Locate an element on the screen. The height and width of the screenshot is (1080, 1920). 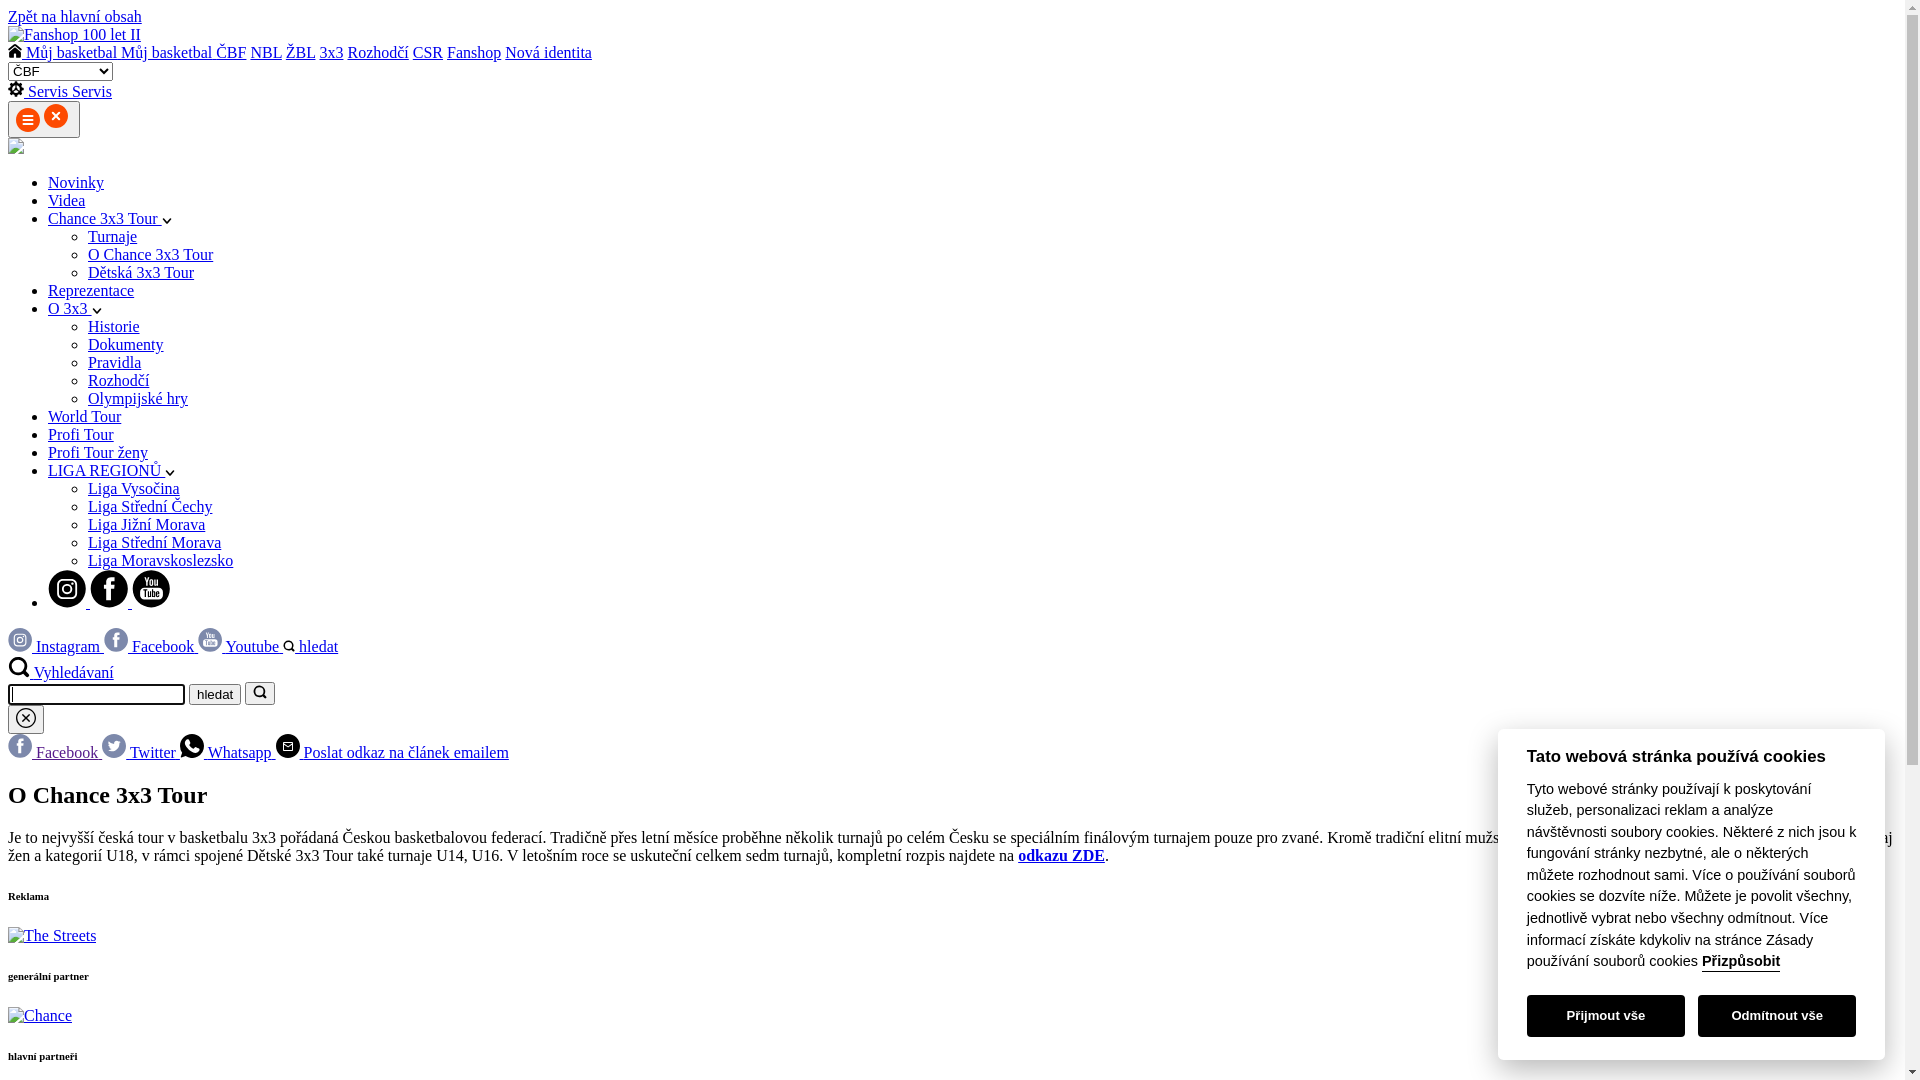
Videa is located at coordinates (66, 200).